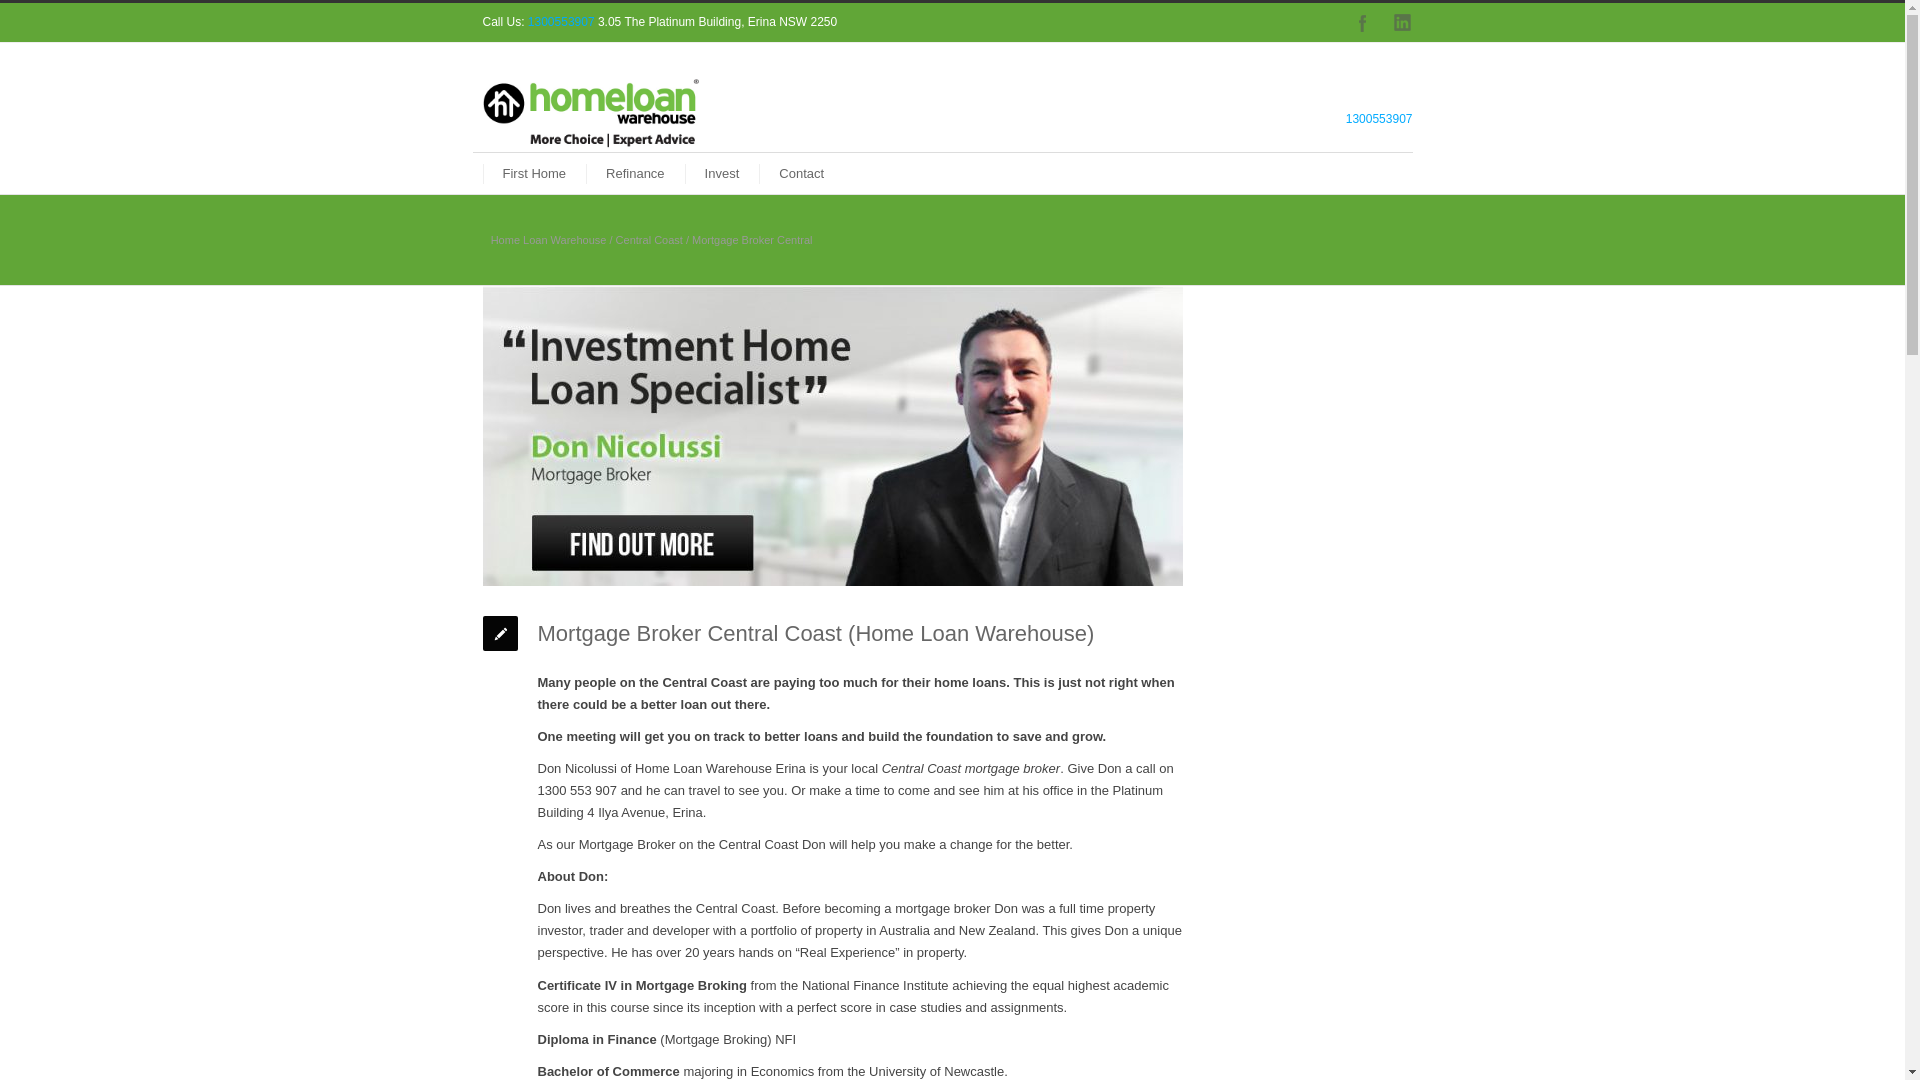 This screenshot has width=1920, height=1080. What do you see at coordinates (832, 436) in the screenshot?
I see `Mortgage Broker Central Coast (Home Loan Warehouse)` at bounding box center [832, 436].